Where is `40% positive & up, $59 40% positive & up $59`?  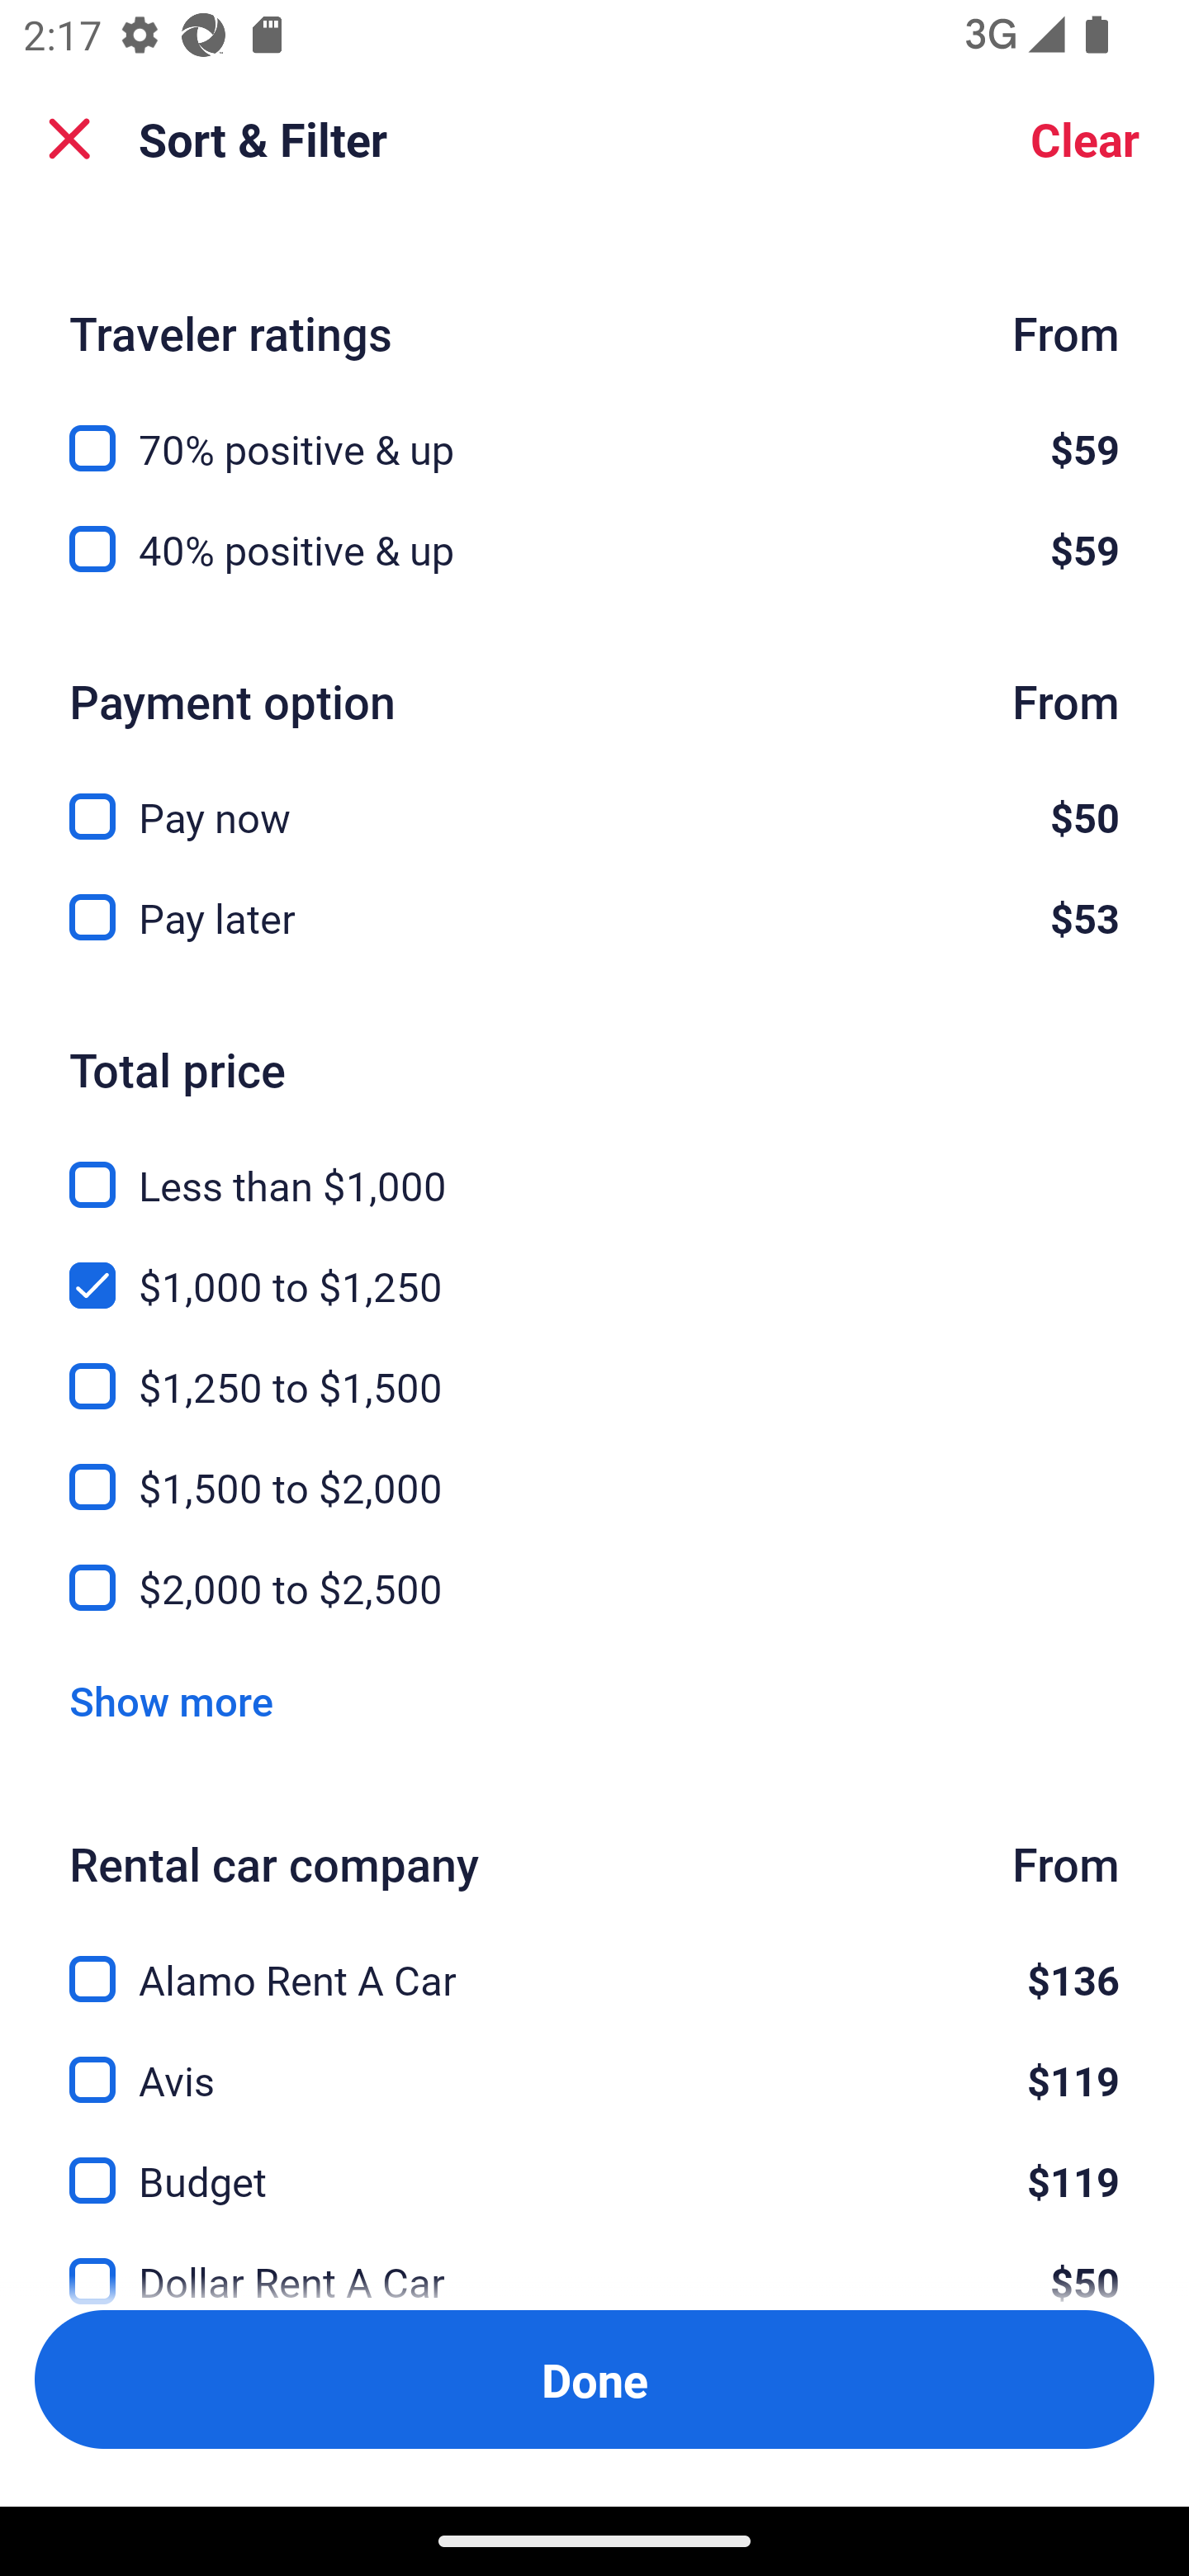
40% positive & up, $59 40% positive & up $59 is located at coordinates (594, 550).